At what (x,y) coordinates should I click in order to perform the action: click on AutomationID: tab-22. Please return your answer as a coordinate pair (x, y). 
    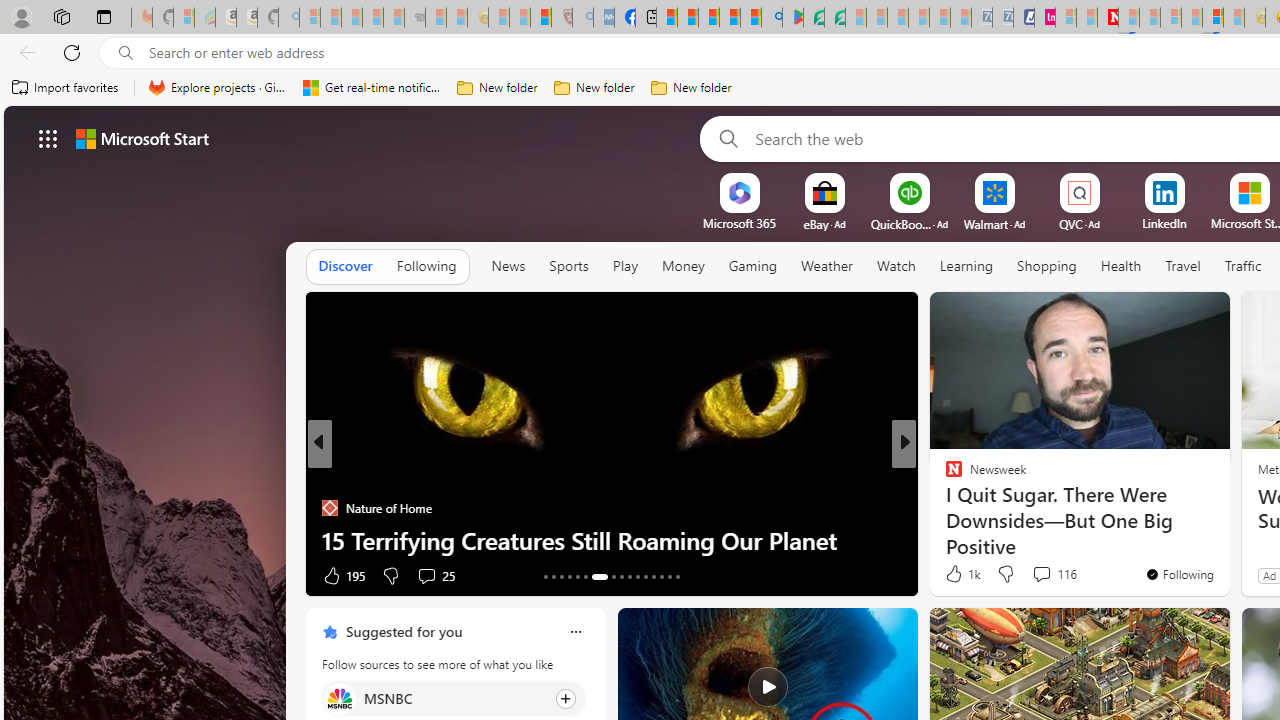
    Looking at the image, I should click on (628, 576).